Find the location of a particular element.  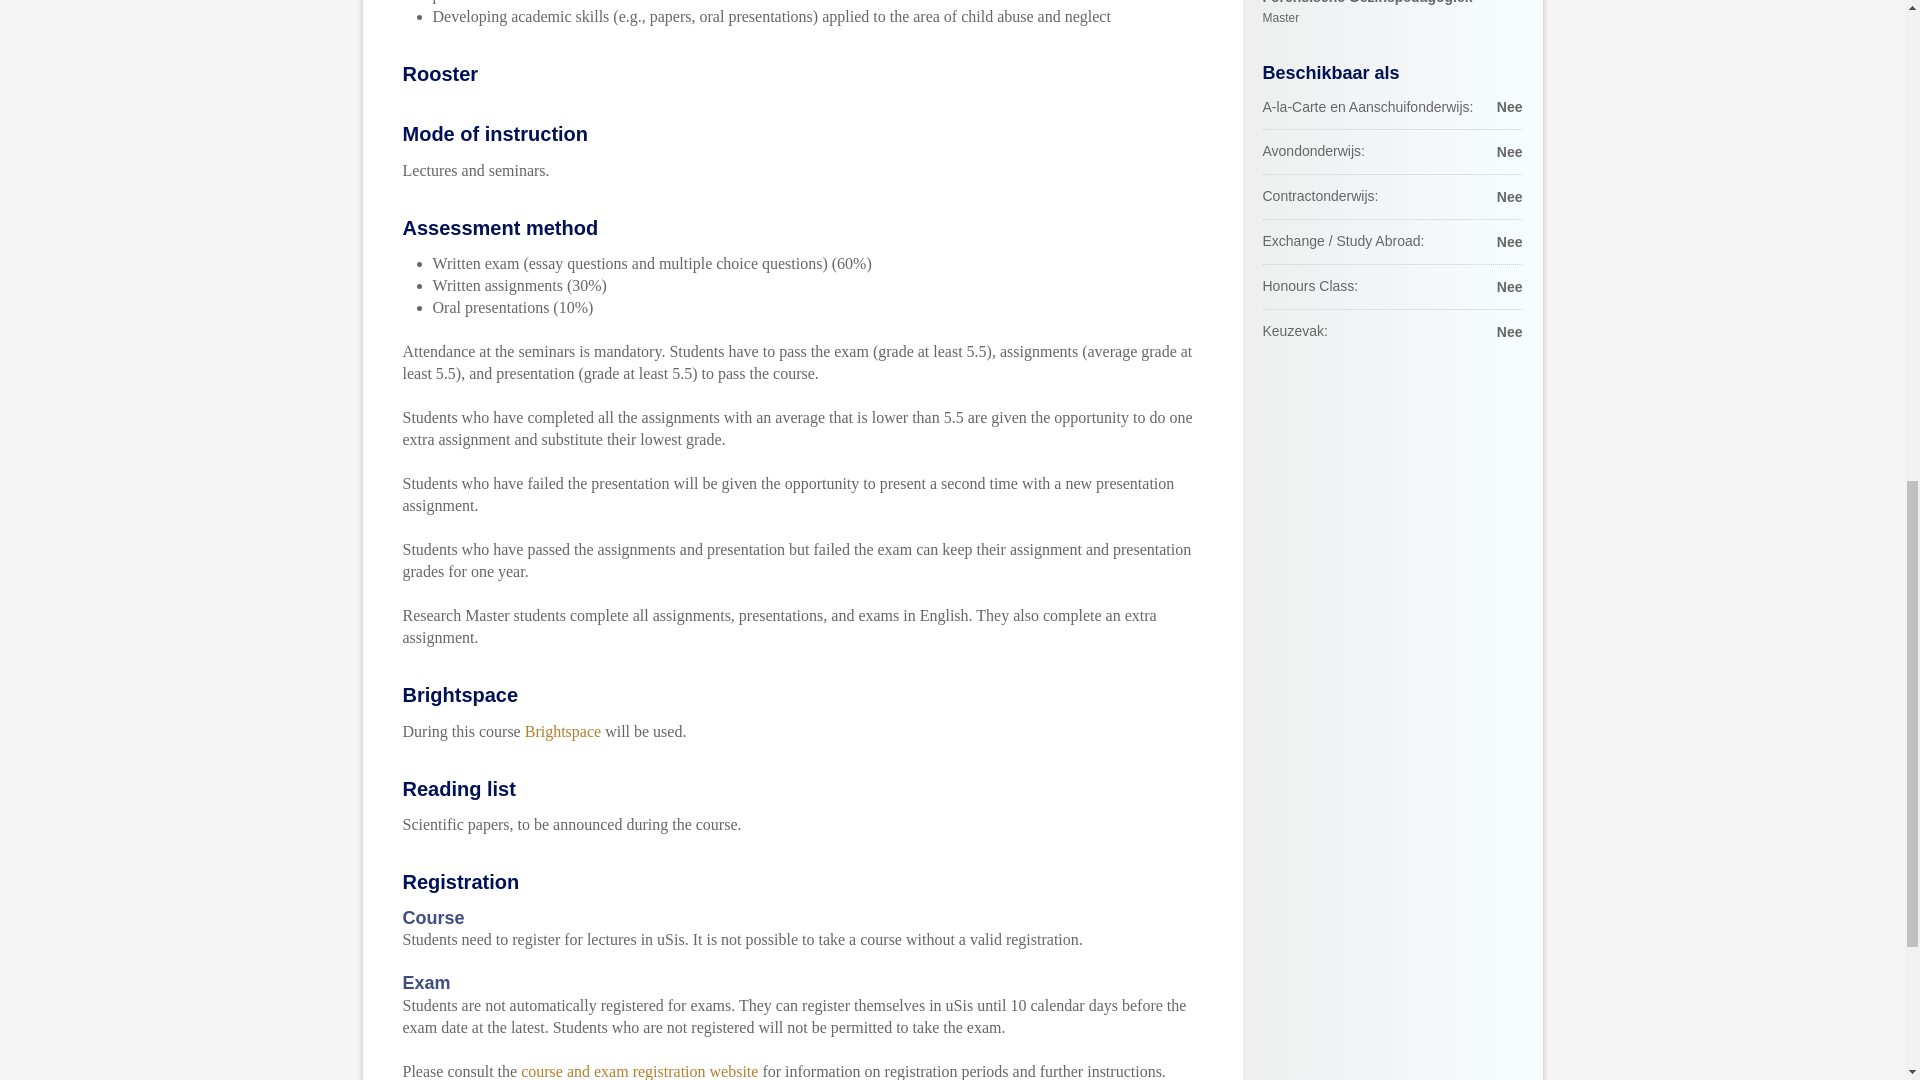

Brightspace is located at coordinates (562, 730).